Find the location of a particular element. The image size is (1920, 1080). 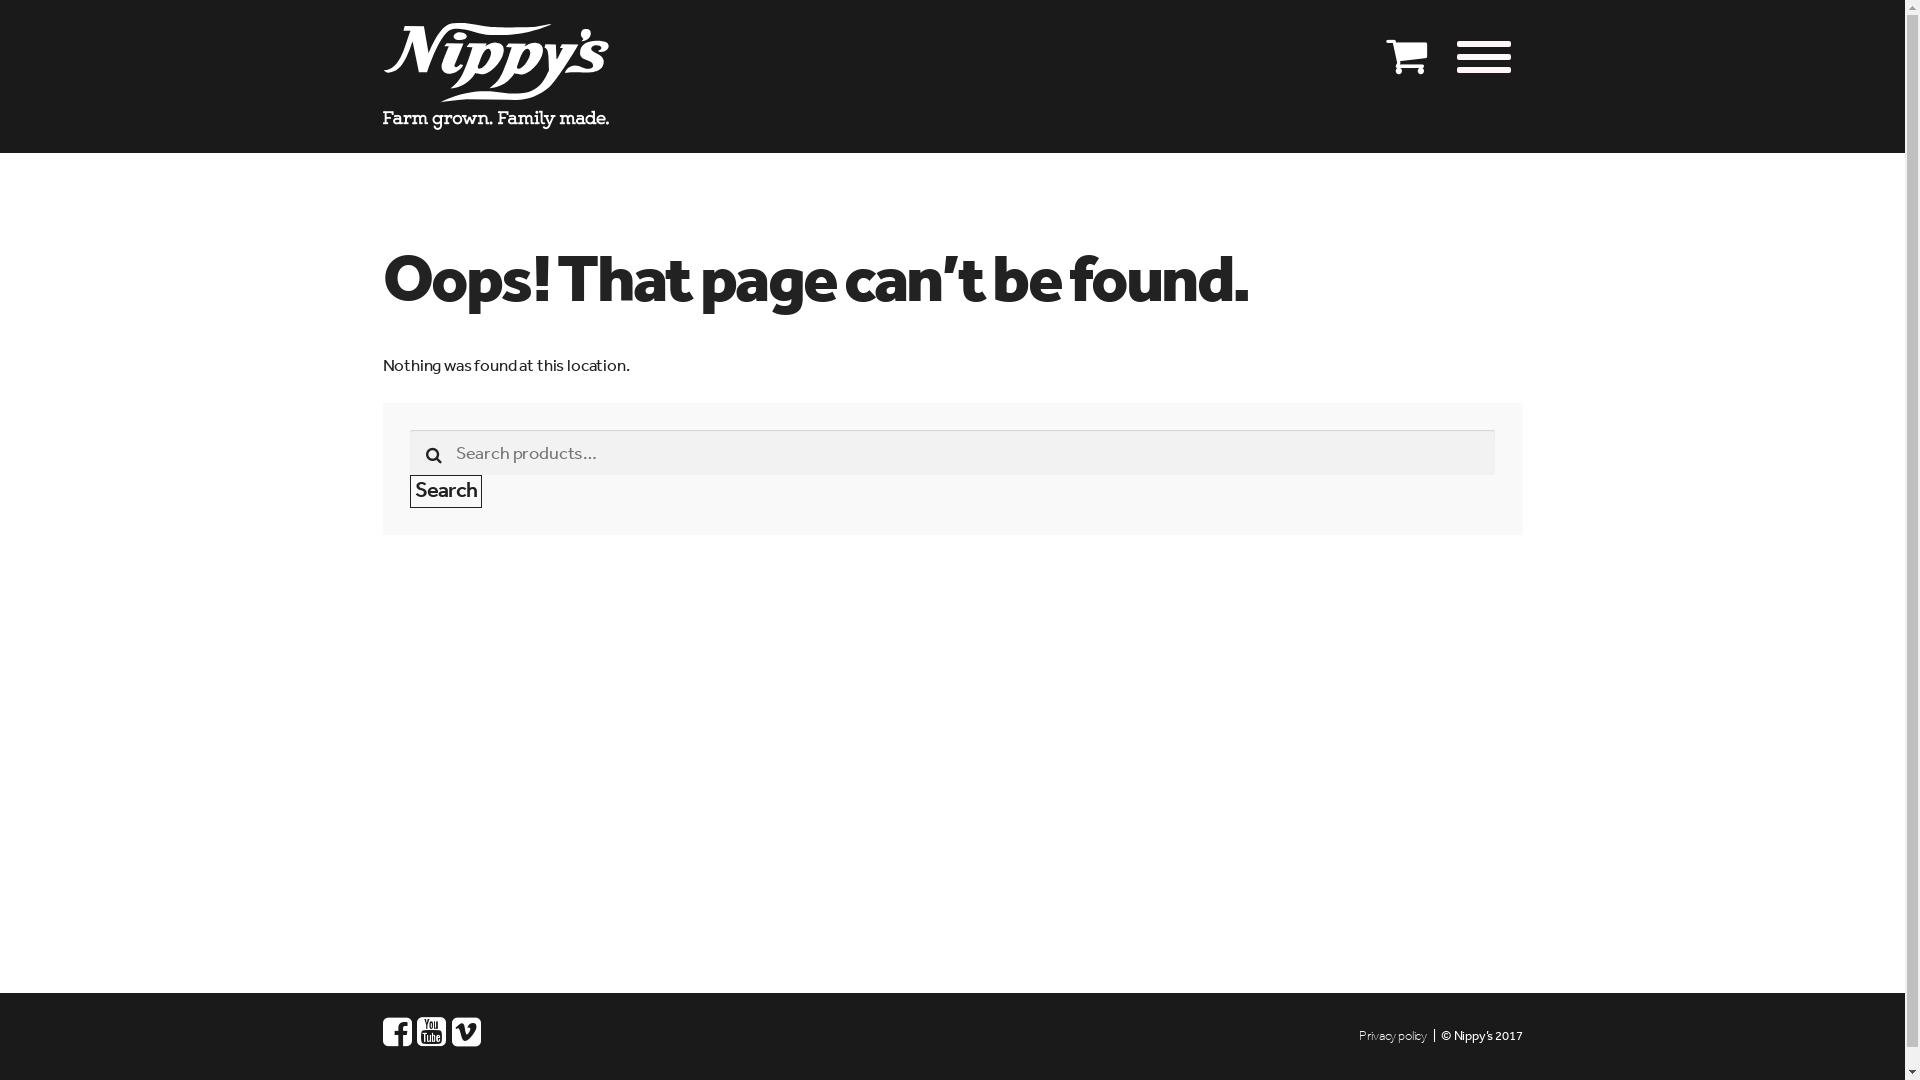

Skip to navigation is located at coordinates (382, 22).